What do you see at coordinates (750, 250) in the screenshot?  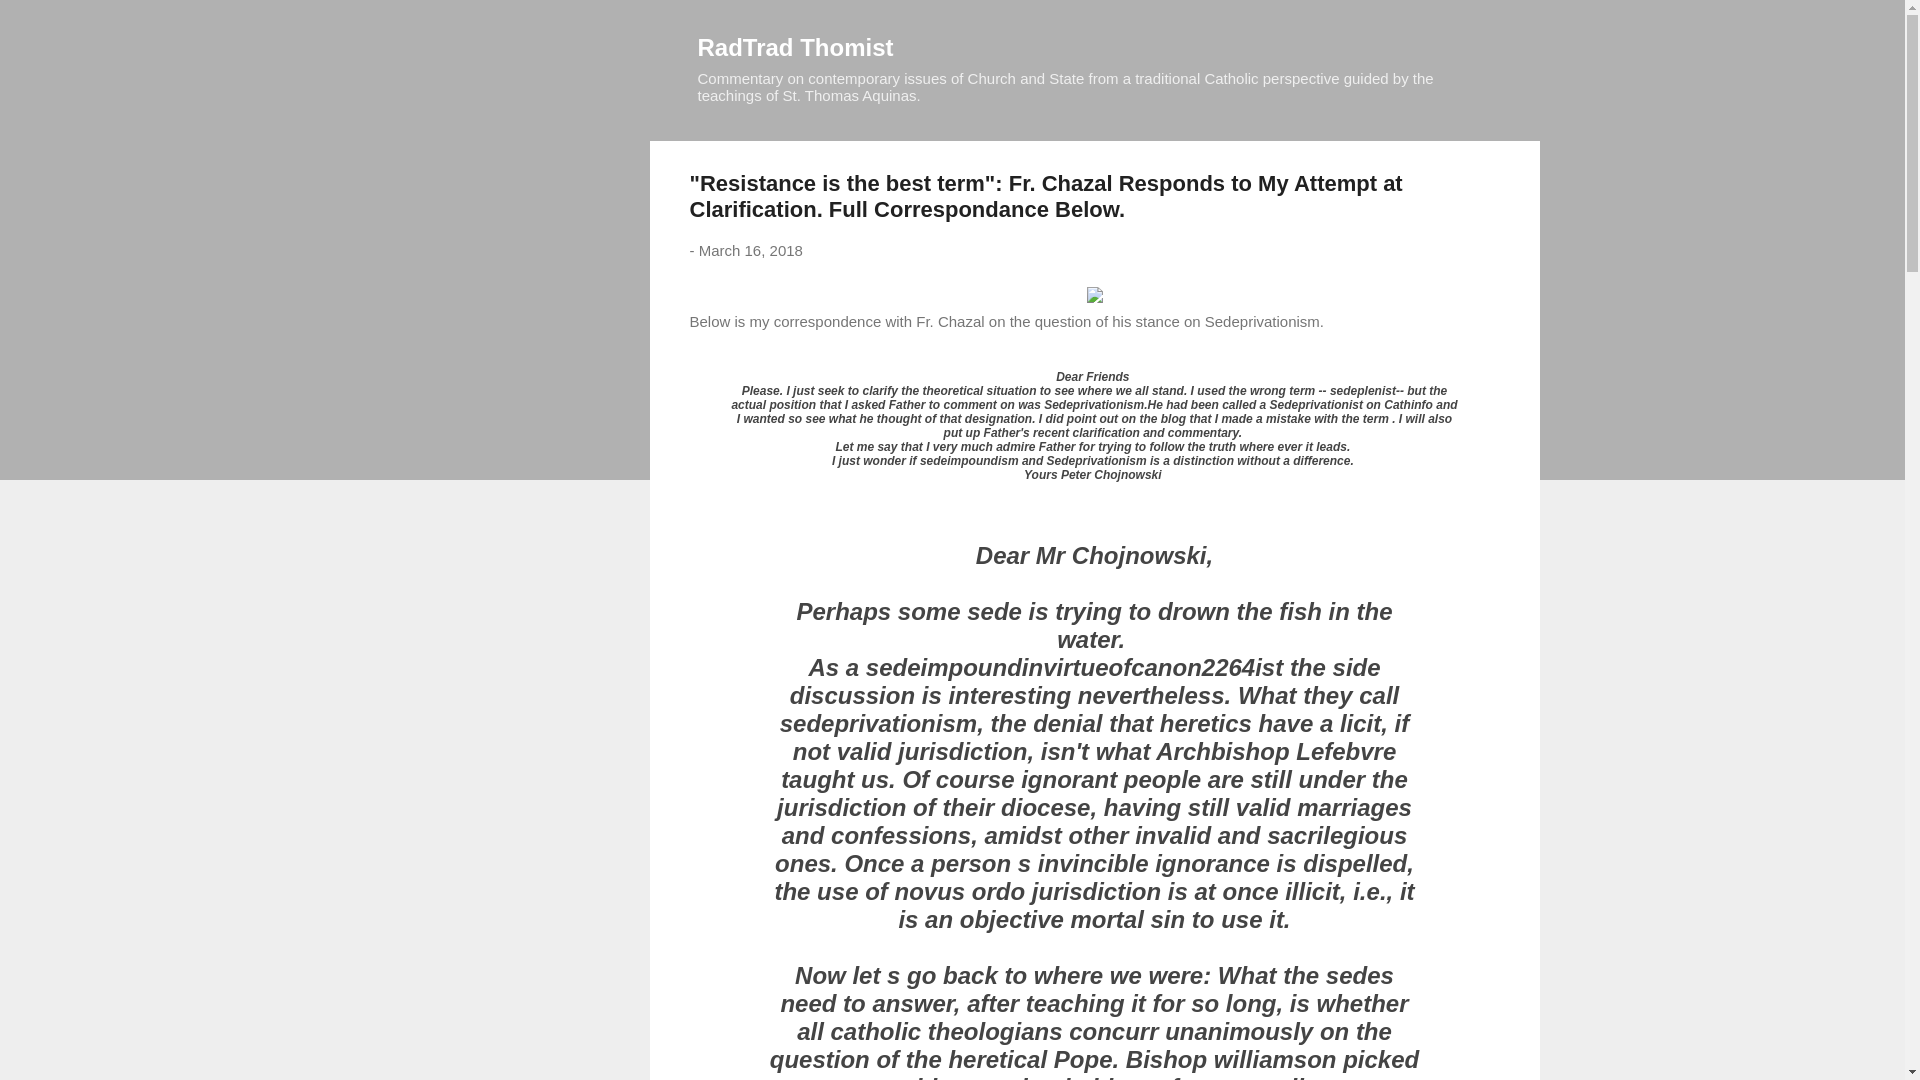 I see `March 16, 2018` at bounding box center [750, 250].